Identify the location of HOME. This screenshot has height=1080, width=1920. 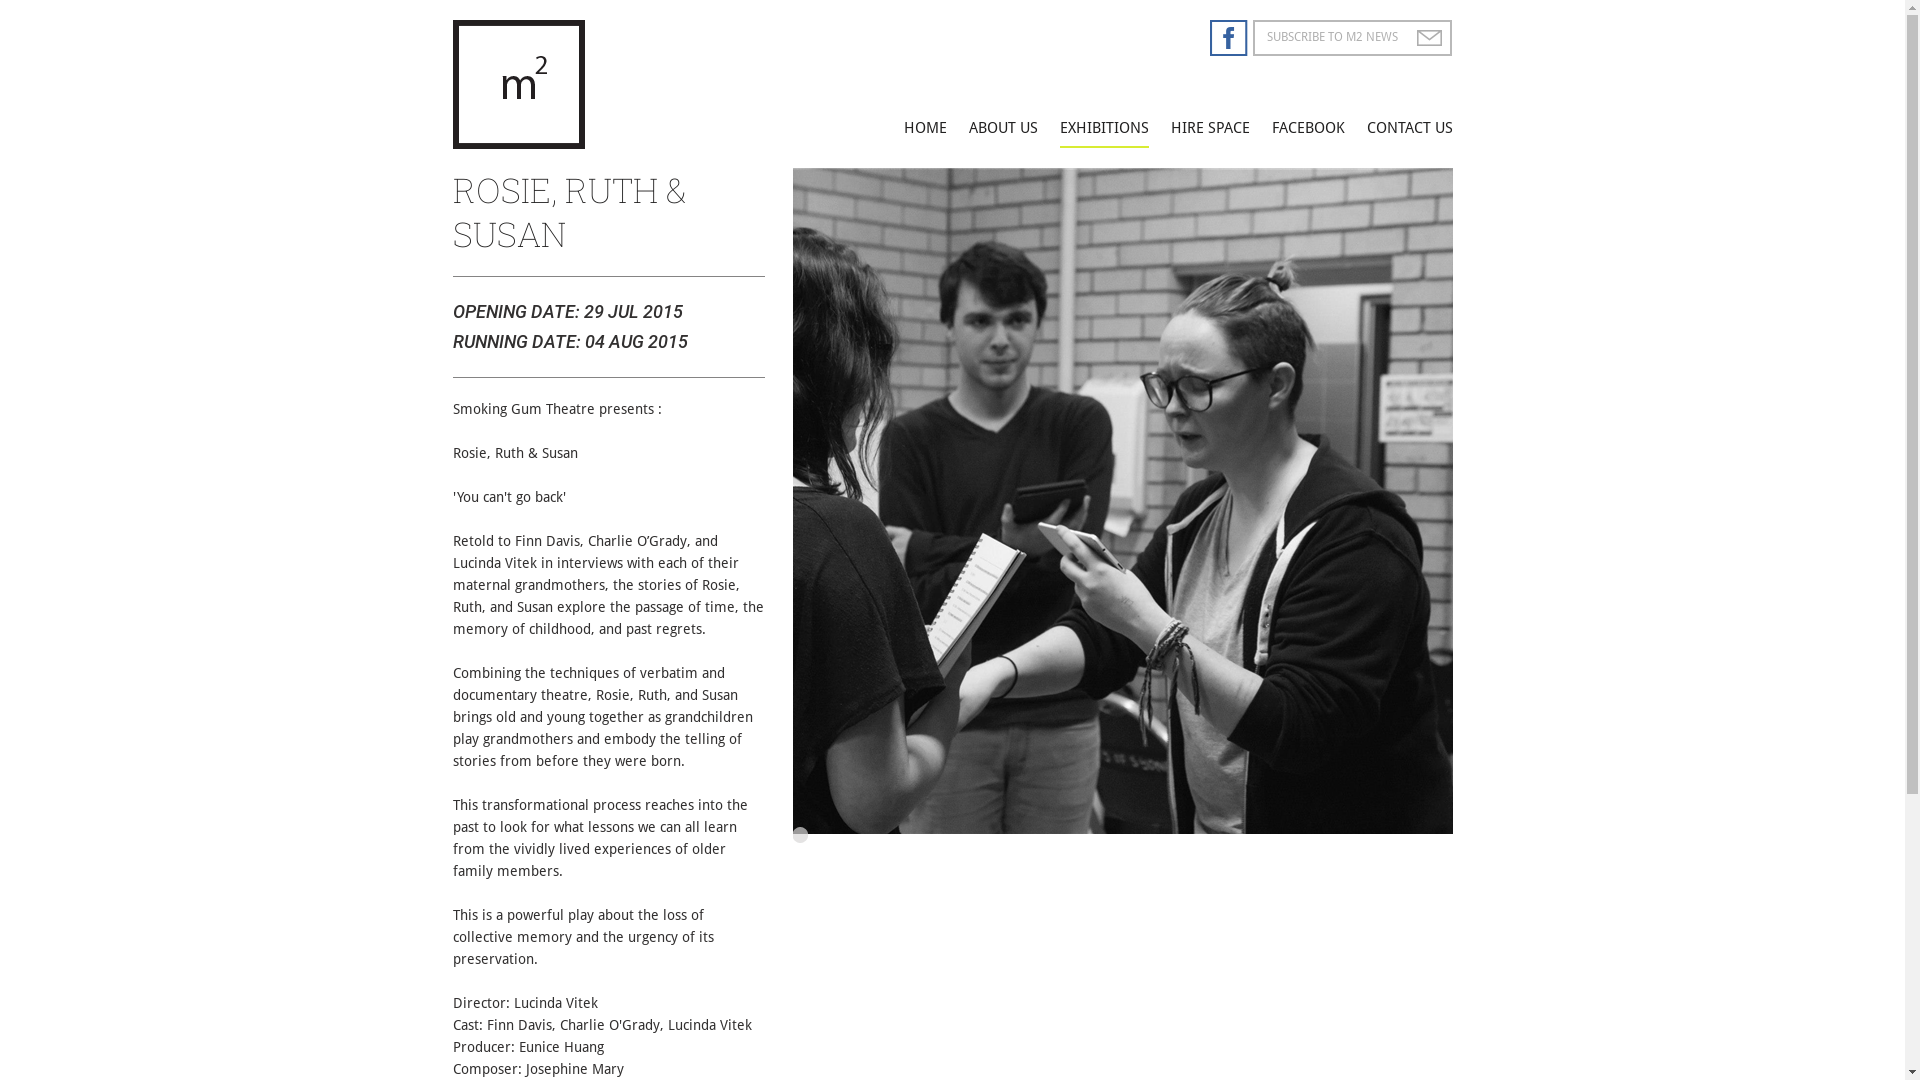
(926, 128).